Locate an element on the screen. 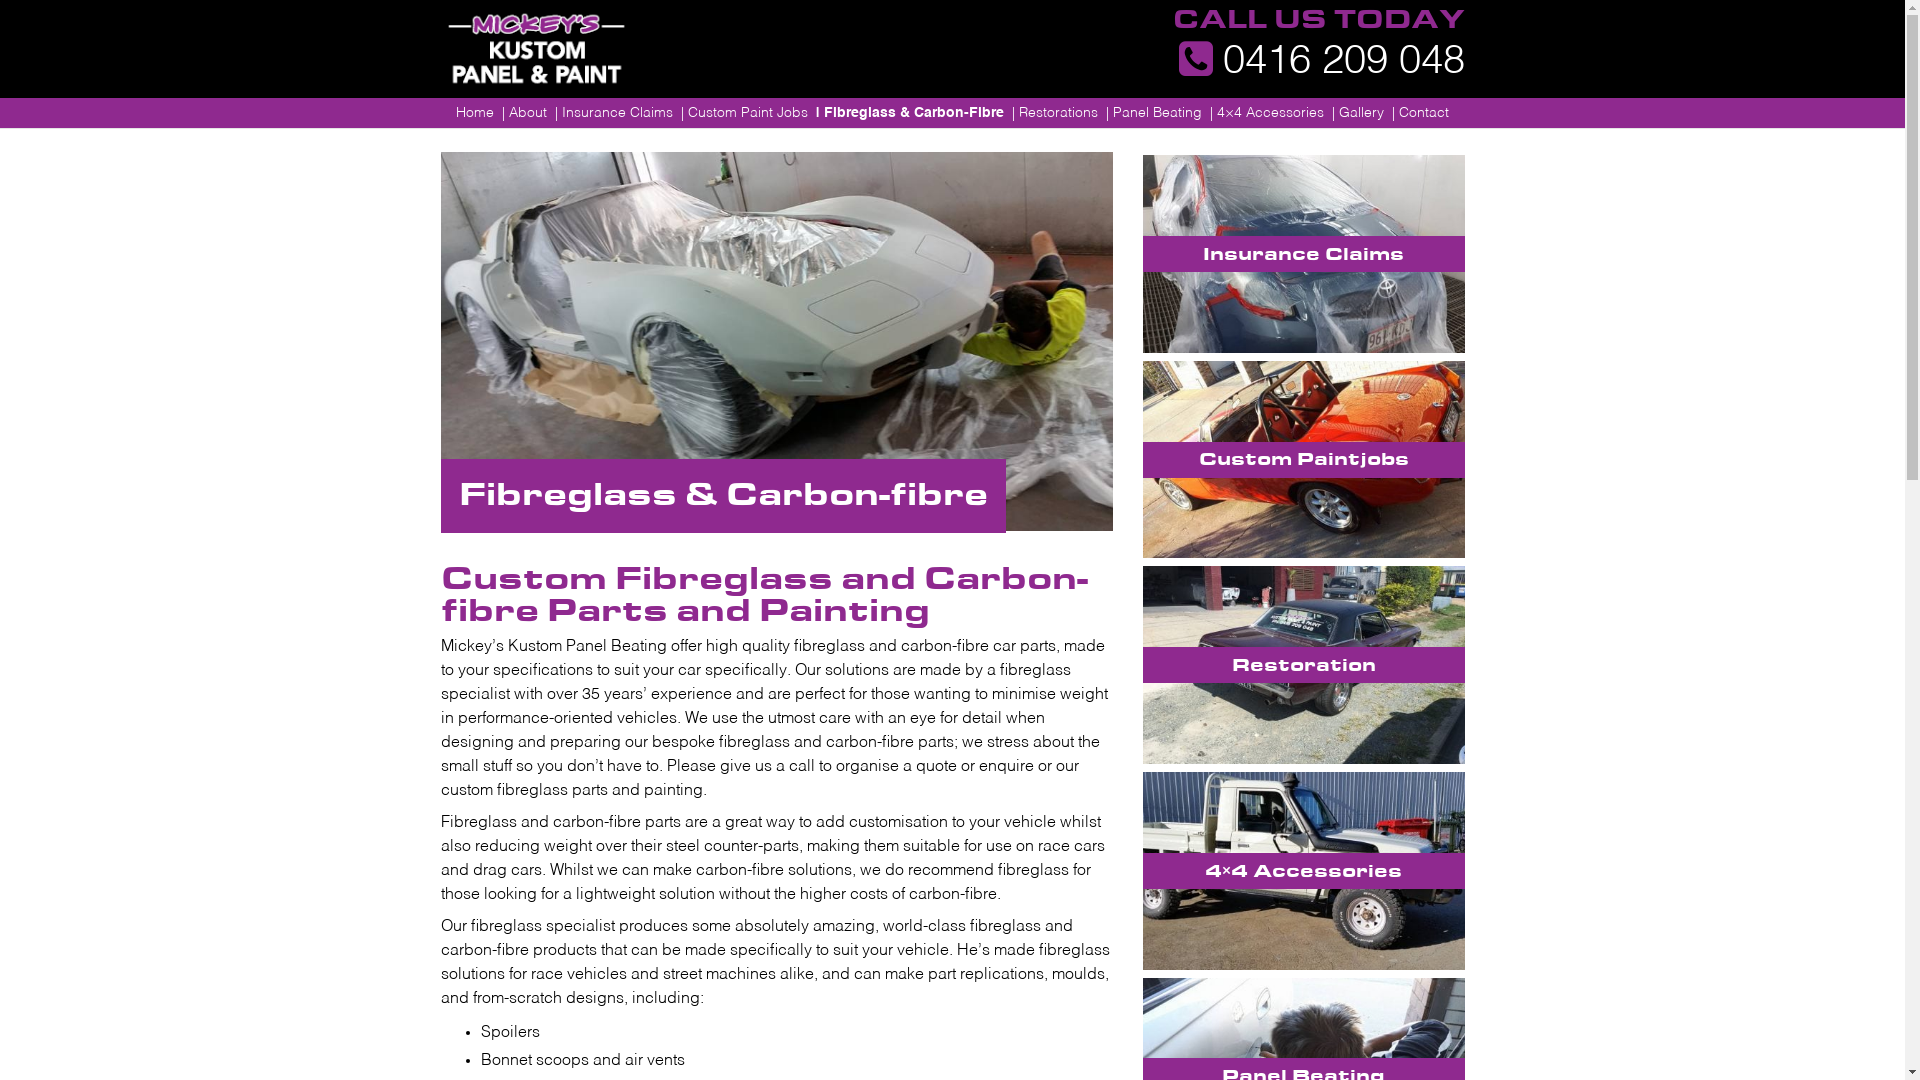 The width and height of the screenshot is (1920, 1080). Contact is located at coordinates (1420, 114).